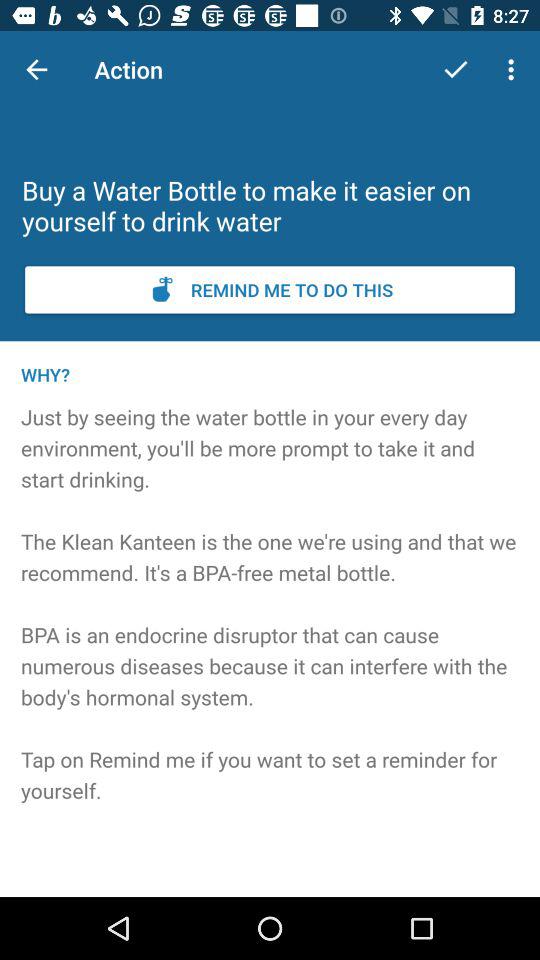 The width and height of the screenshot is (540, 960). I want to click on press the item above buy a water icon, so click(456, 70).